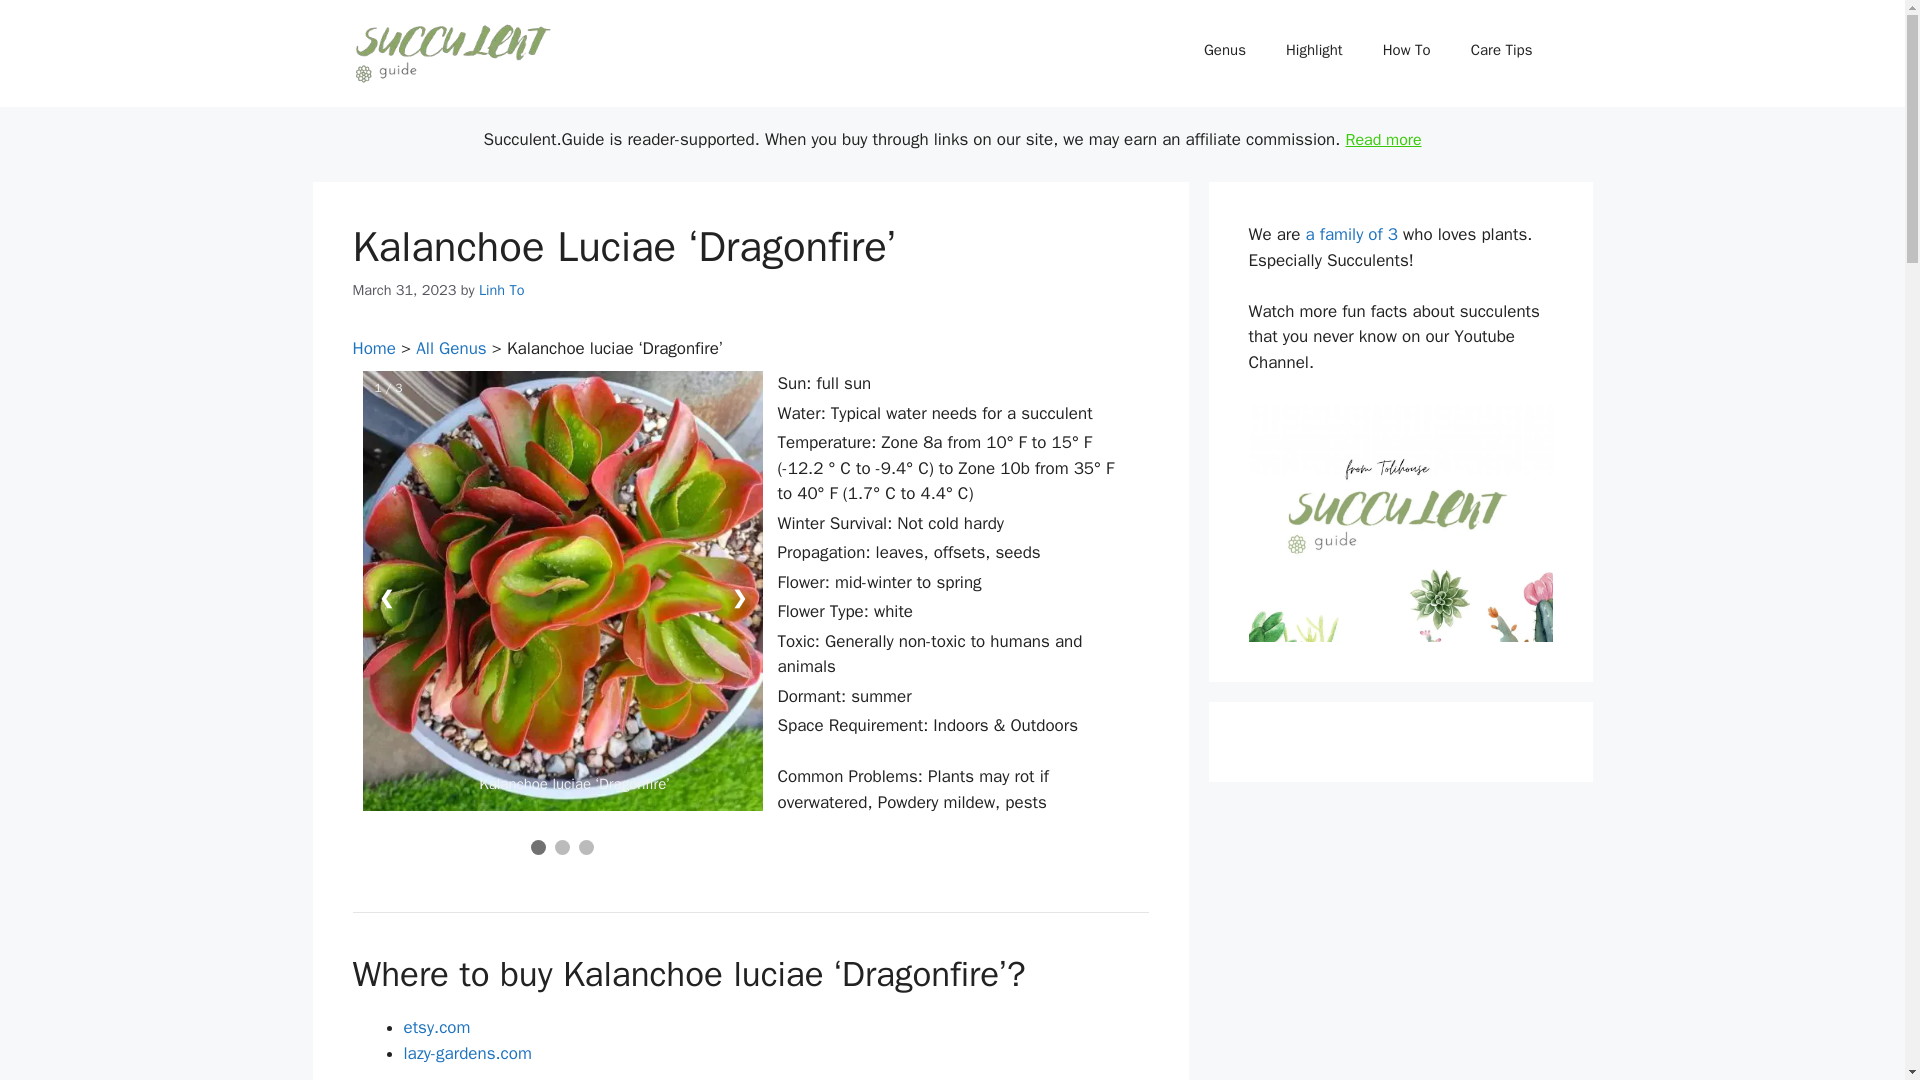 This screenshot has width=1920, height=1080. Describe the element at coordinates (436, 1027) in the screenshot. I see `etsy.com` at that location.